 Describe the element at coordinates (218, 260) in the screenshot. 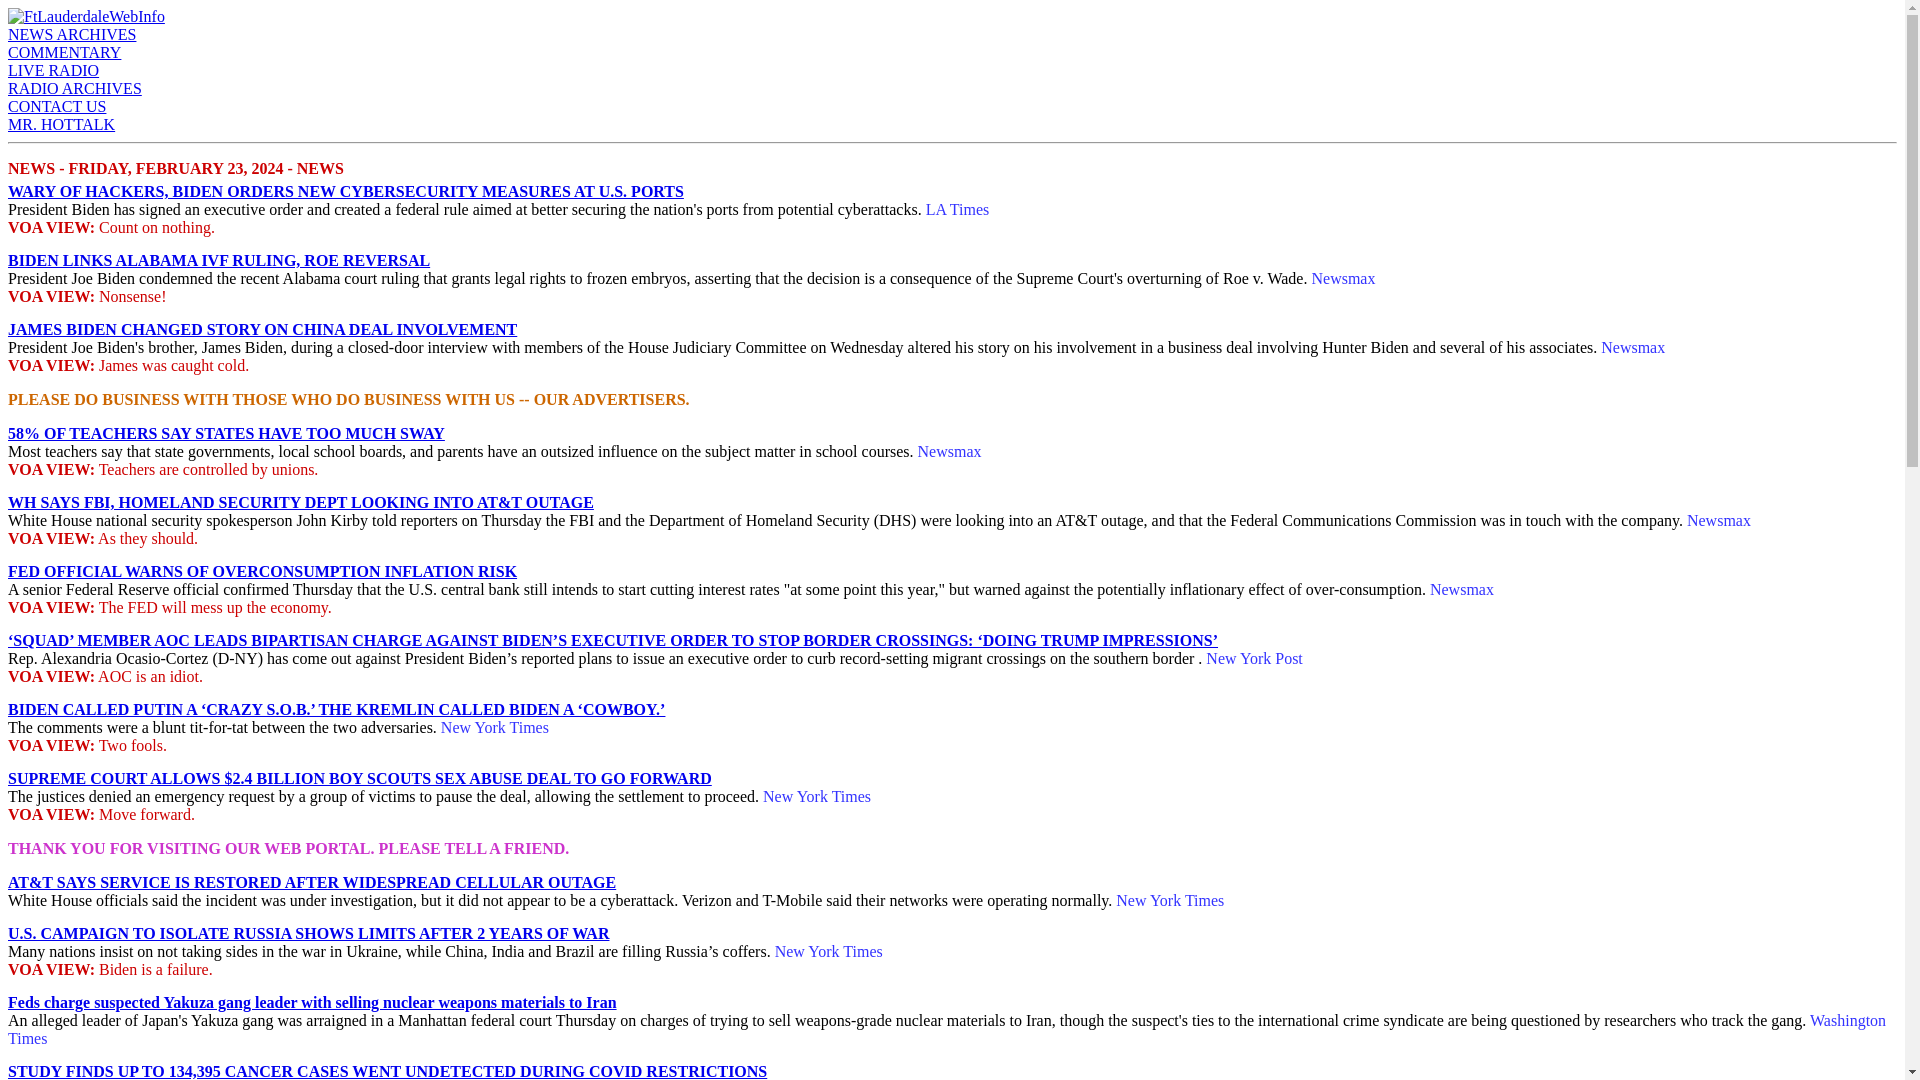

I see `BIDEN LINKS ALABAMA IVF RULING, ROE REVERSAL` at that location.